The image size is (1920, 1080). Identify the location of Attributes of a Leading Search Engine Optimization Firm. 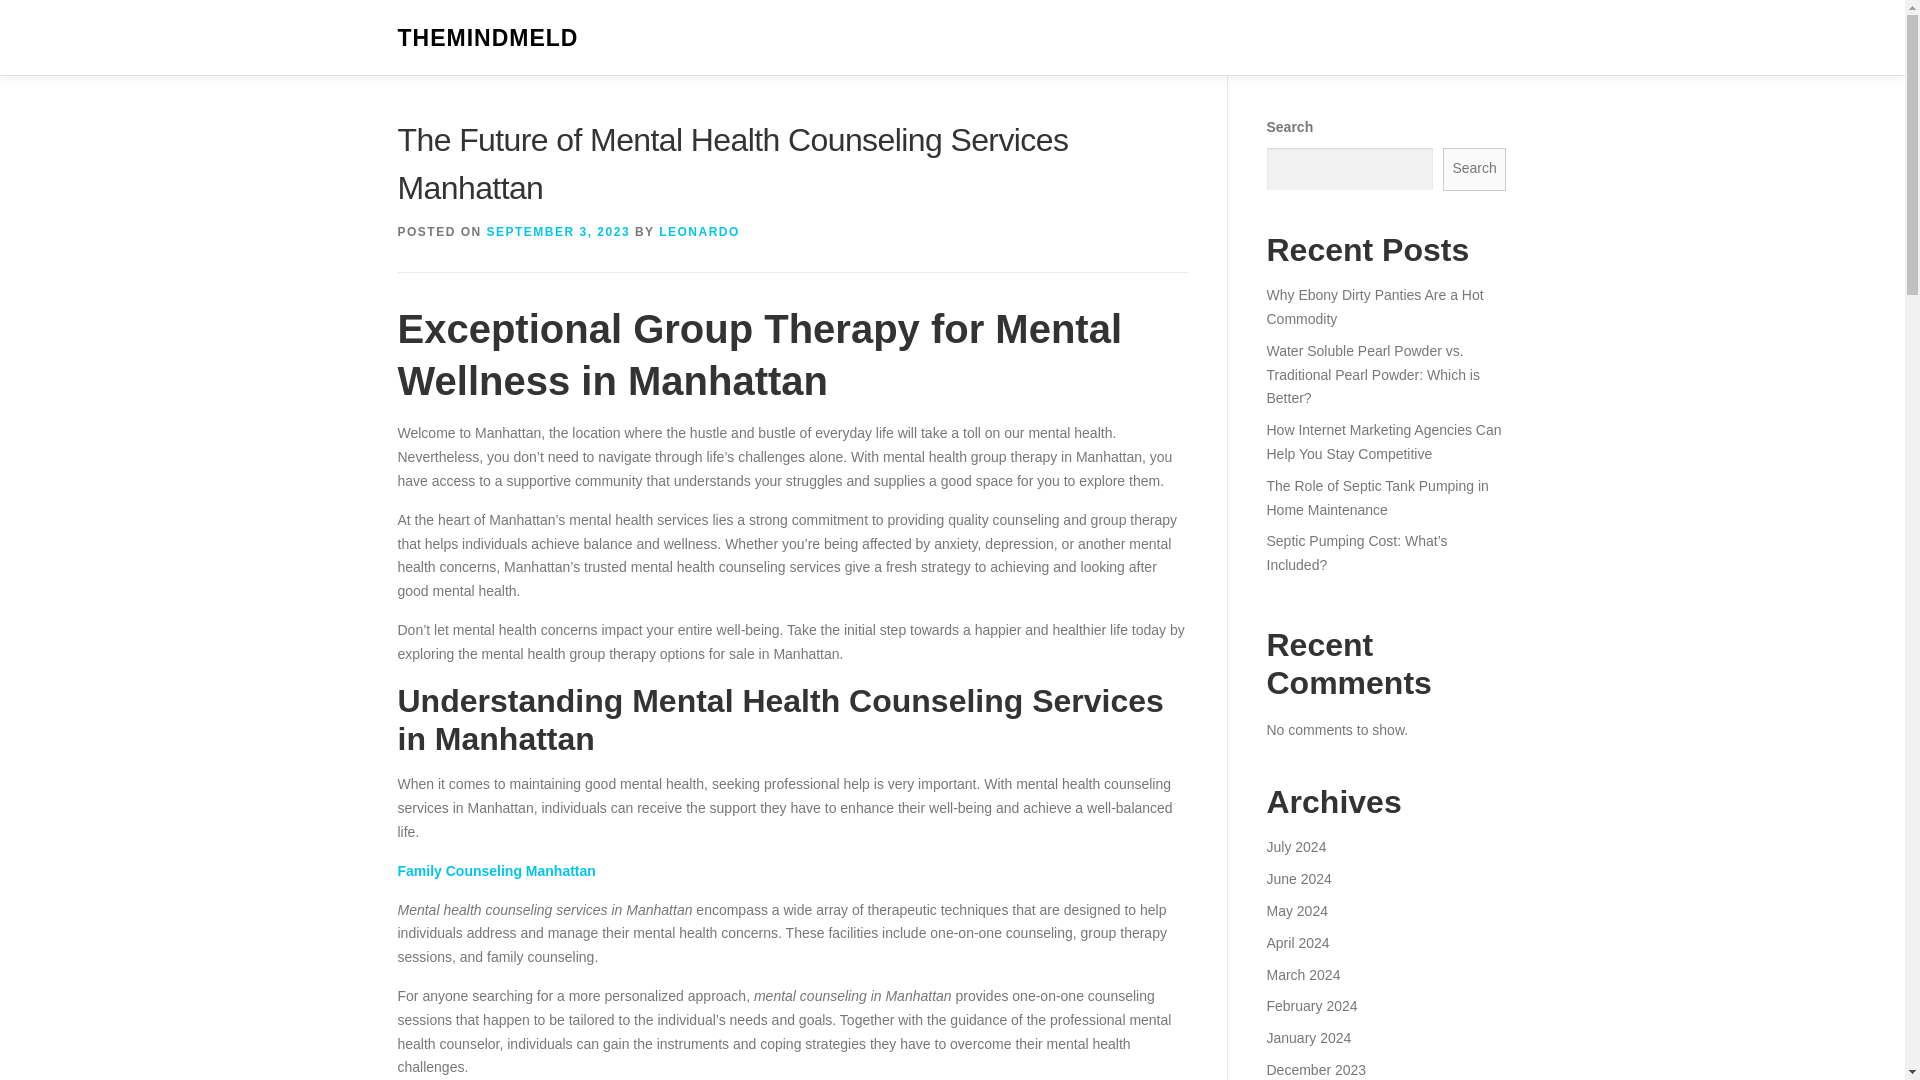
(1383, 363).